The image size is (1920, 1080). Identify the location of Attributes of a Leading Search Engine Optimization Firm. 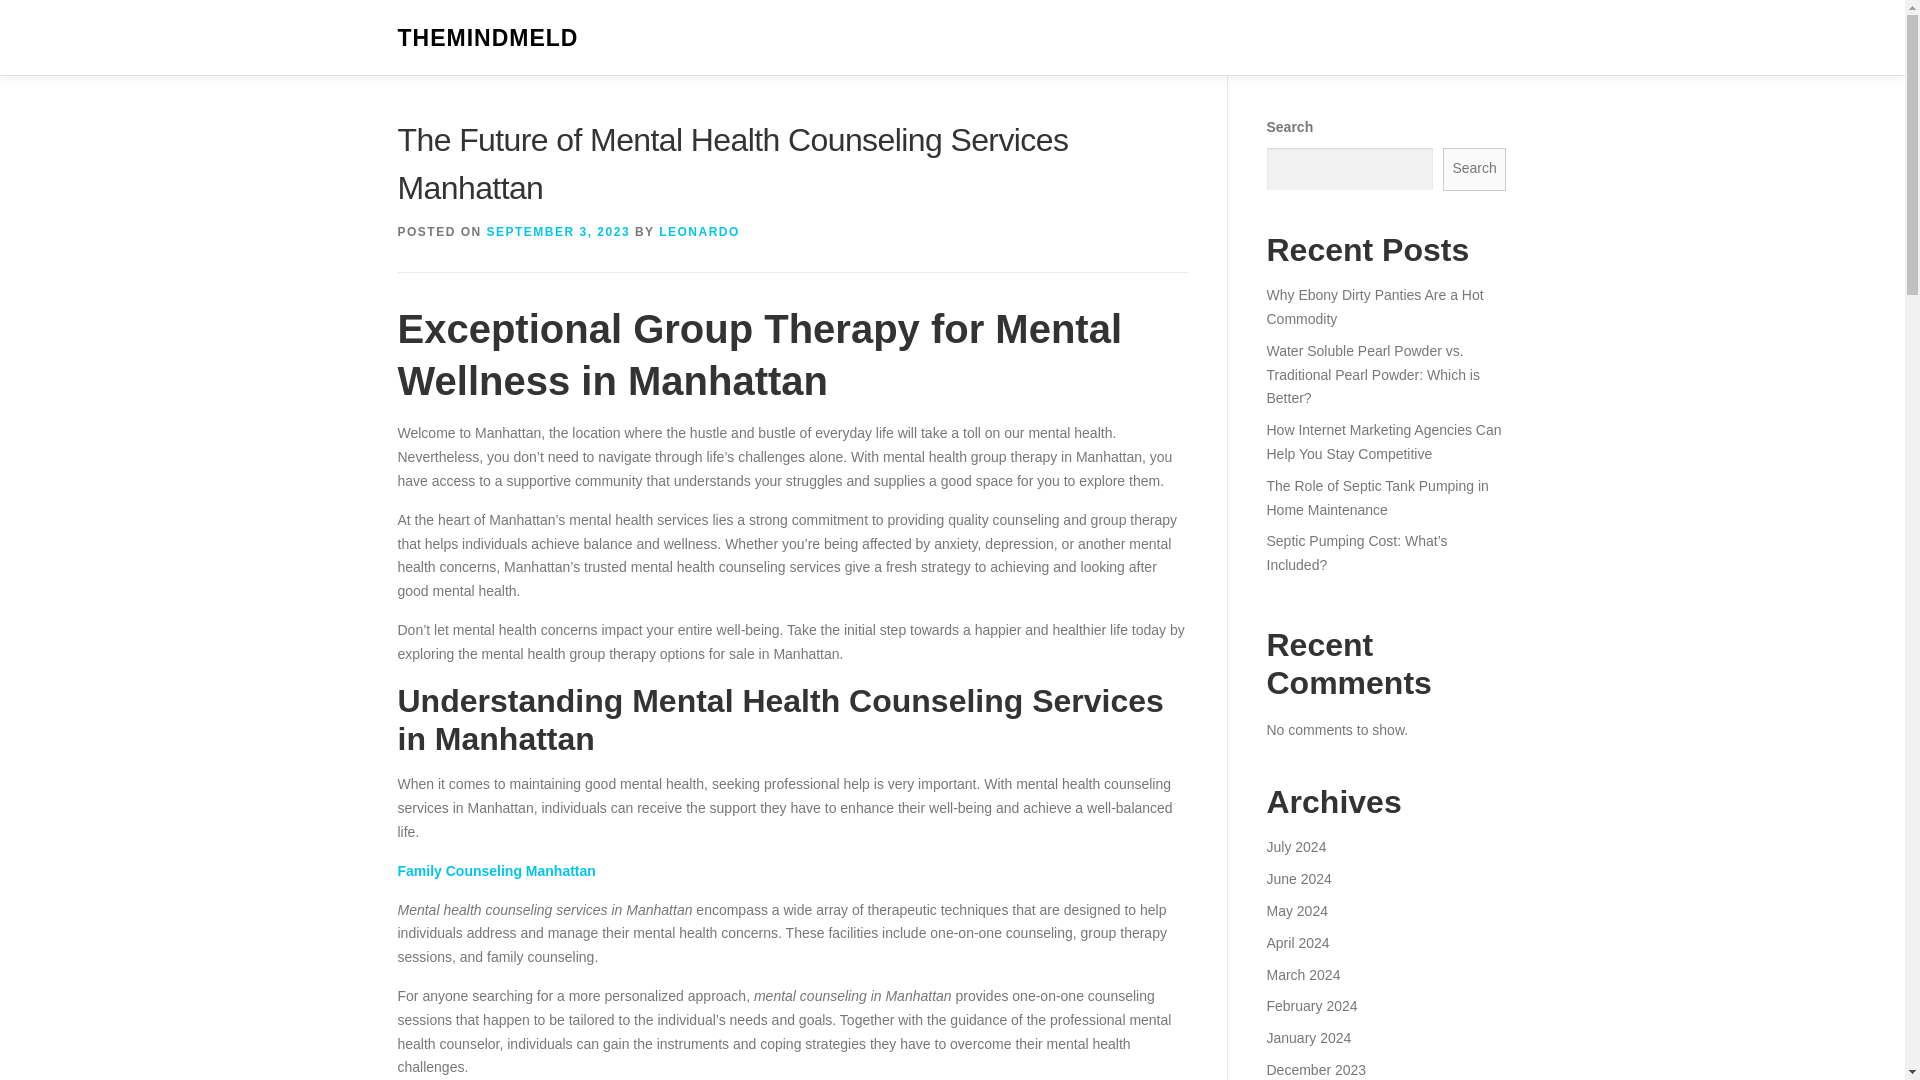
(1383, 363).